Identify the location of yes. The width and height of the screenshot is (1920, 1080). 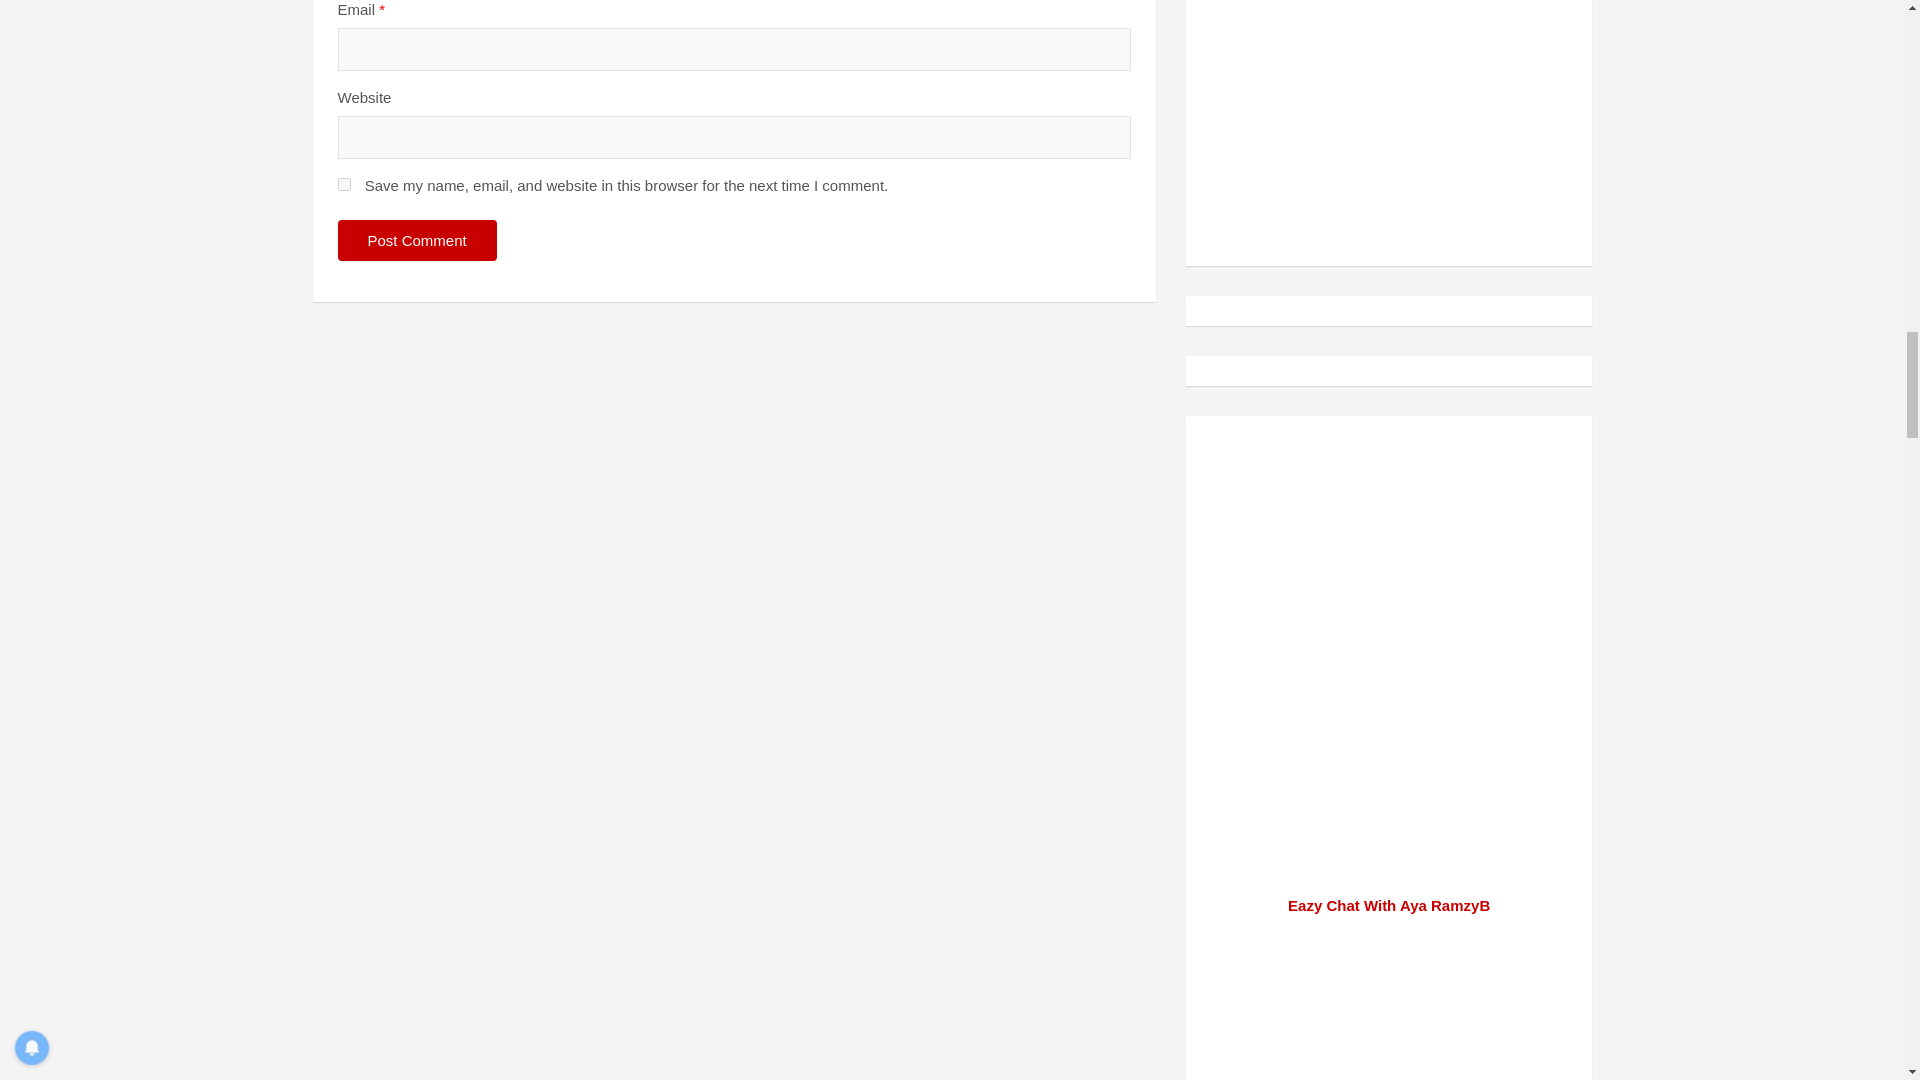
(344, 184).